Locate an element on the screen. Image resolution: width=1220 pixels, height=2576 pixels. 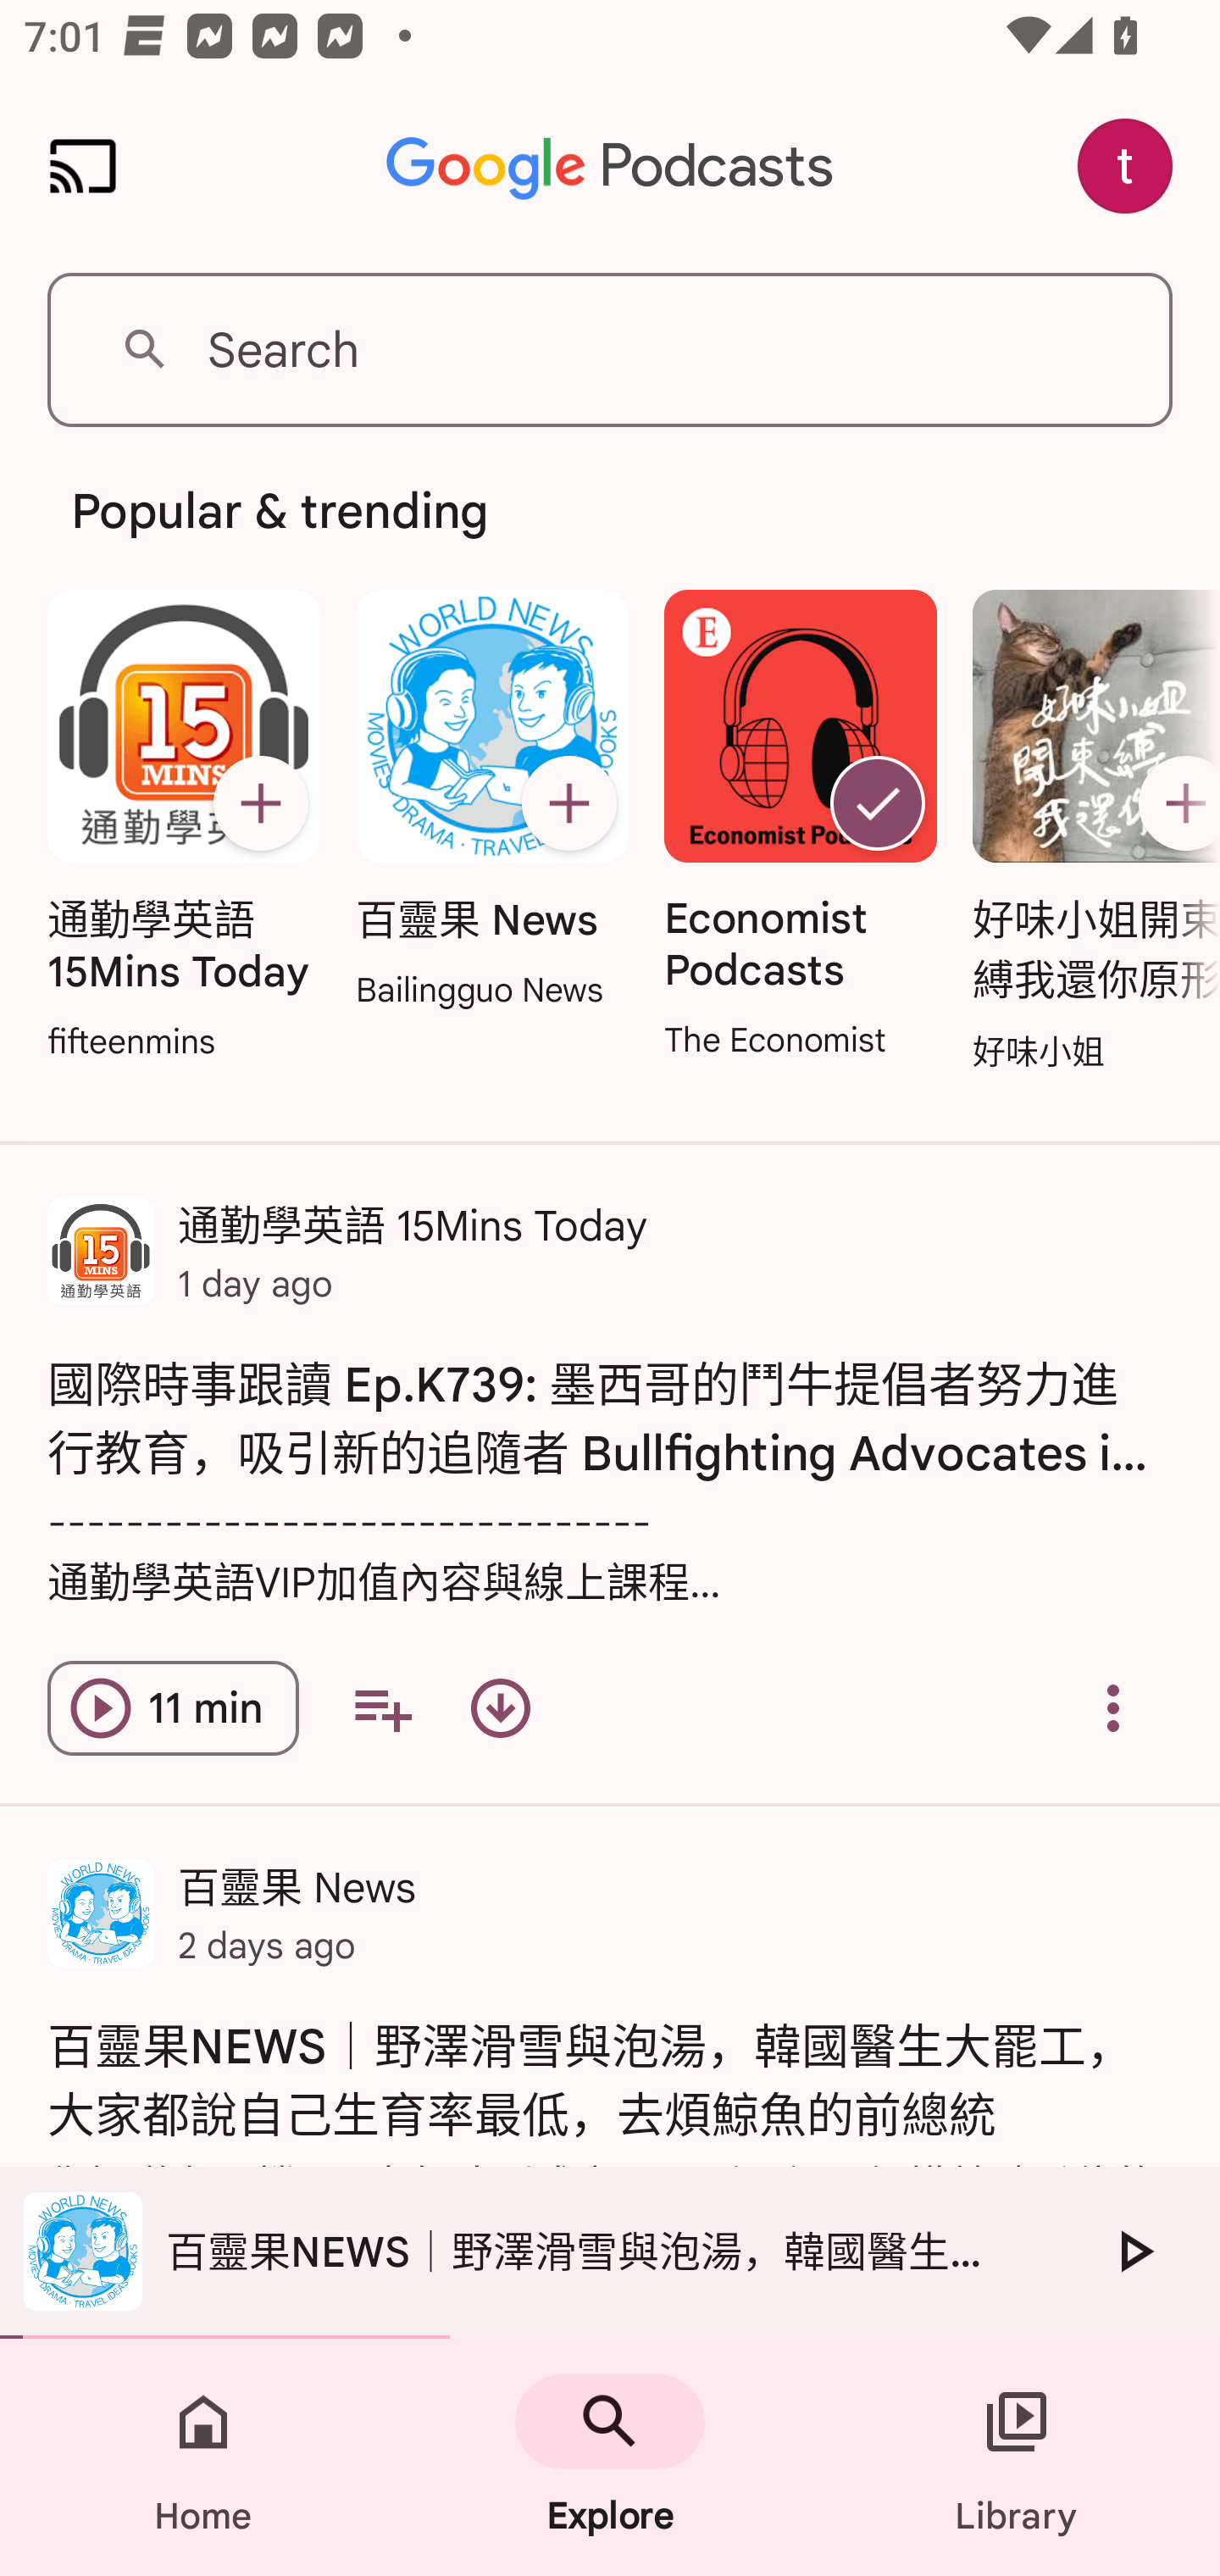
百靈果 News Subscribe 百靈果 News Bailingguo News is located at coordinates (491, 802).